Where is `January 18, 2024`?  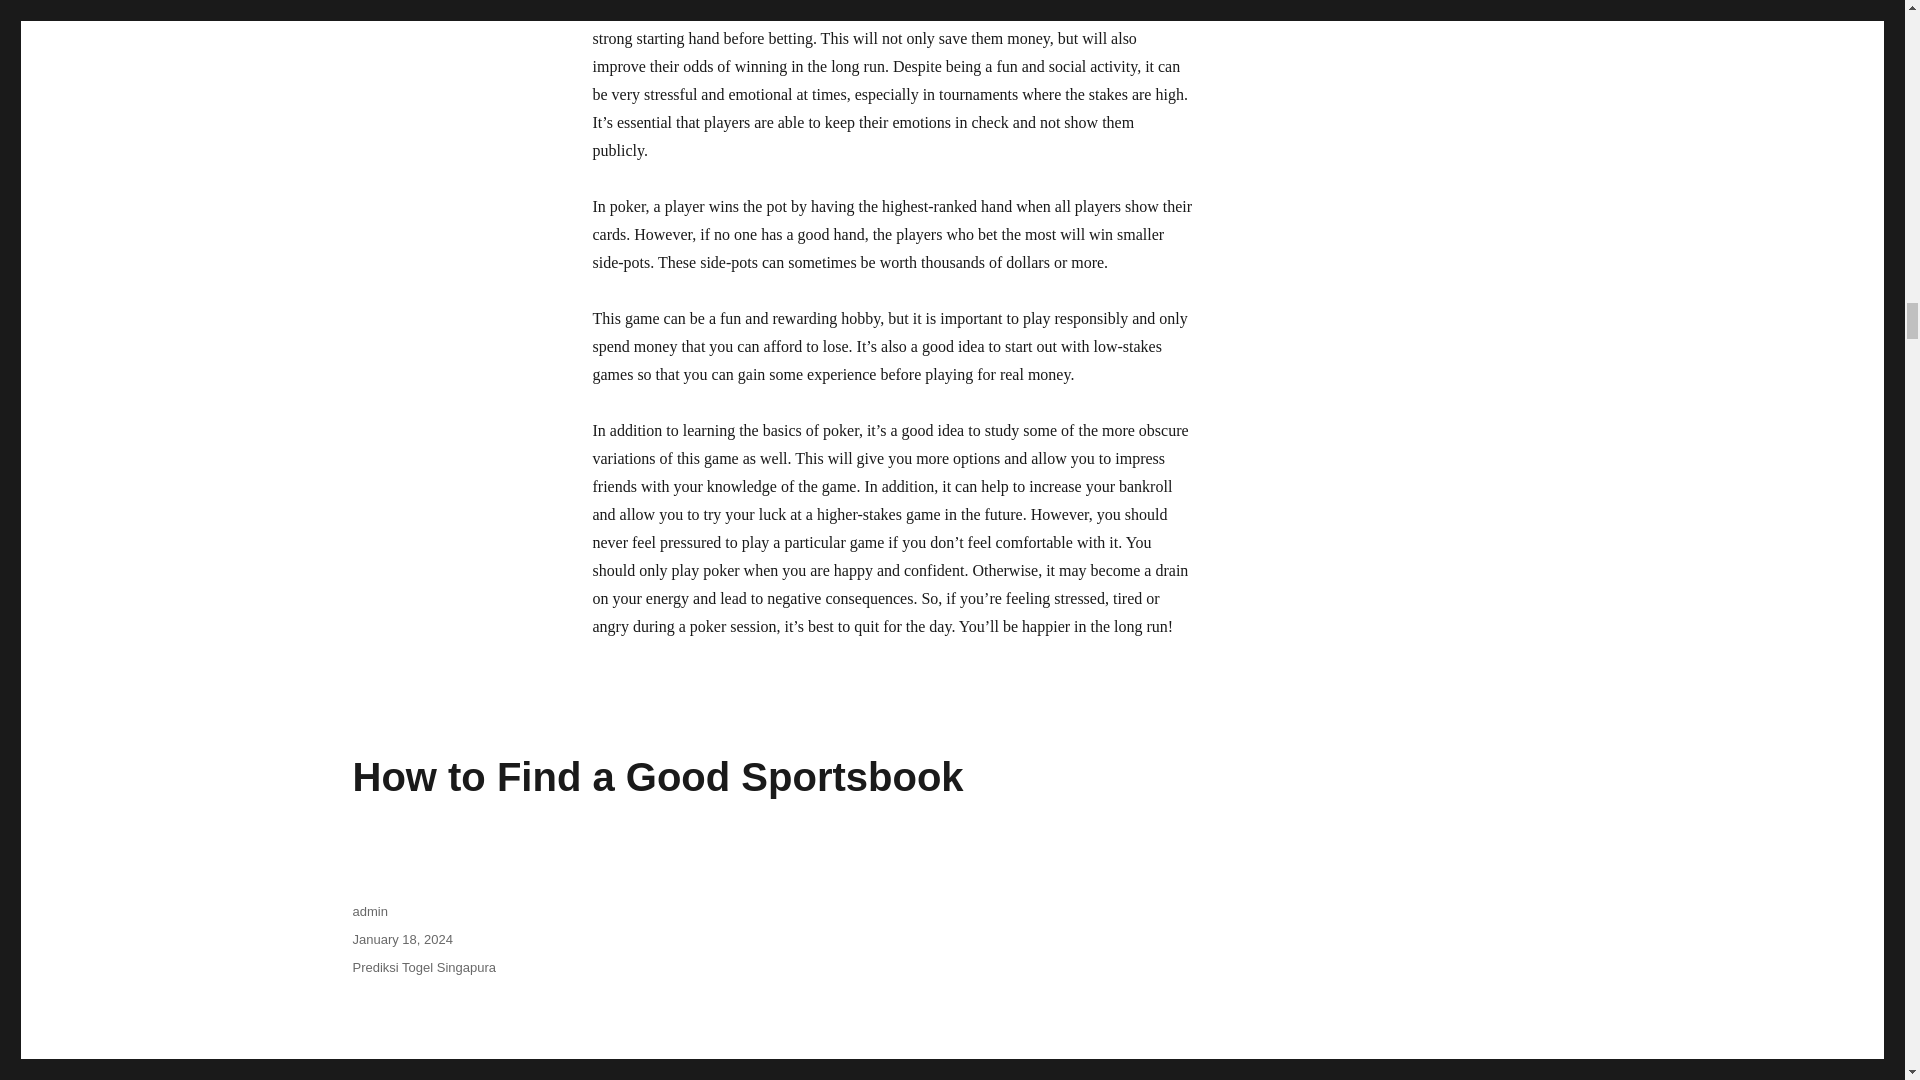 January 18, 2024 is located at coordinates (401, 940).